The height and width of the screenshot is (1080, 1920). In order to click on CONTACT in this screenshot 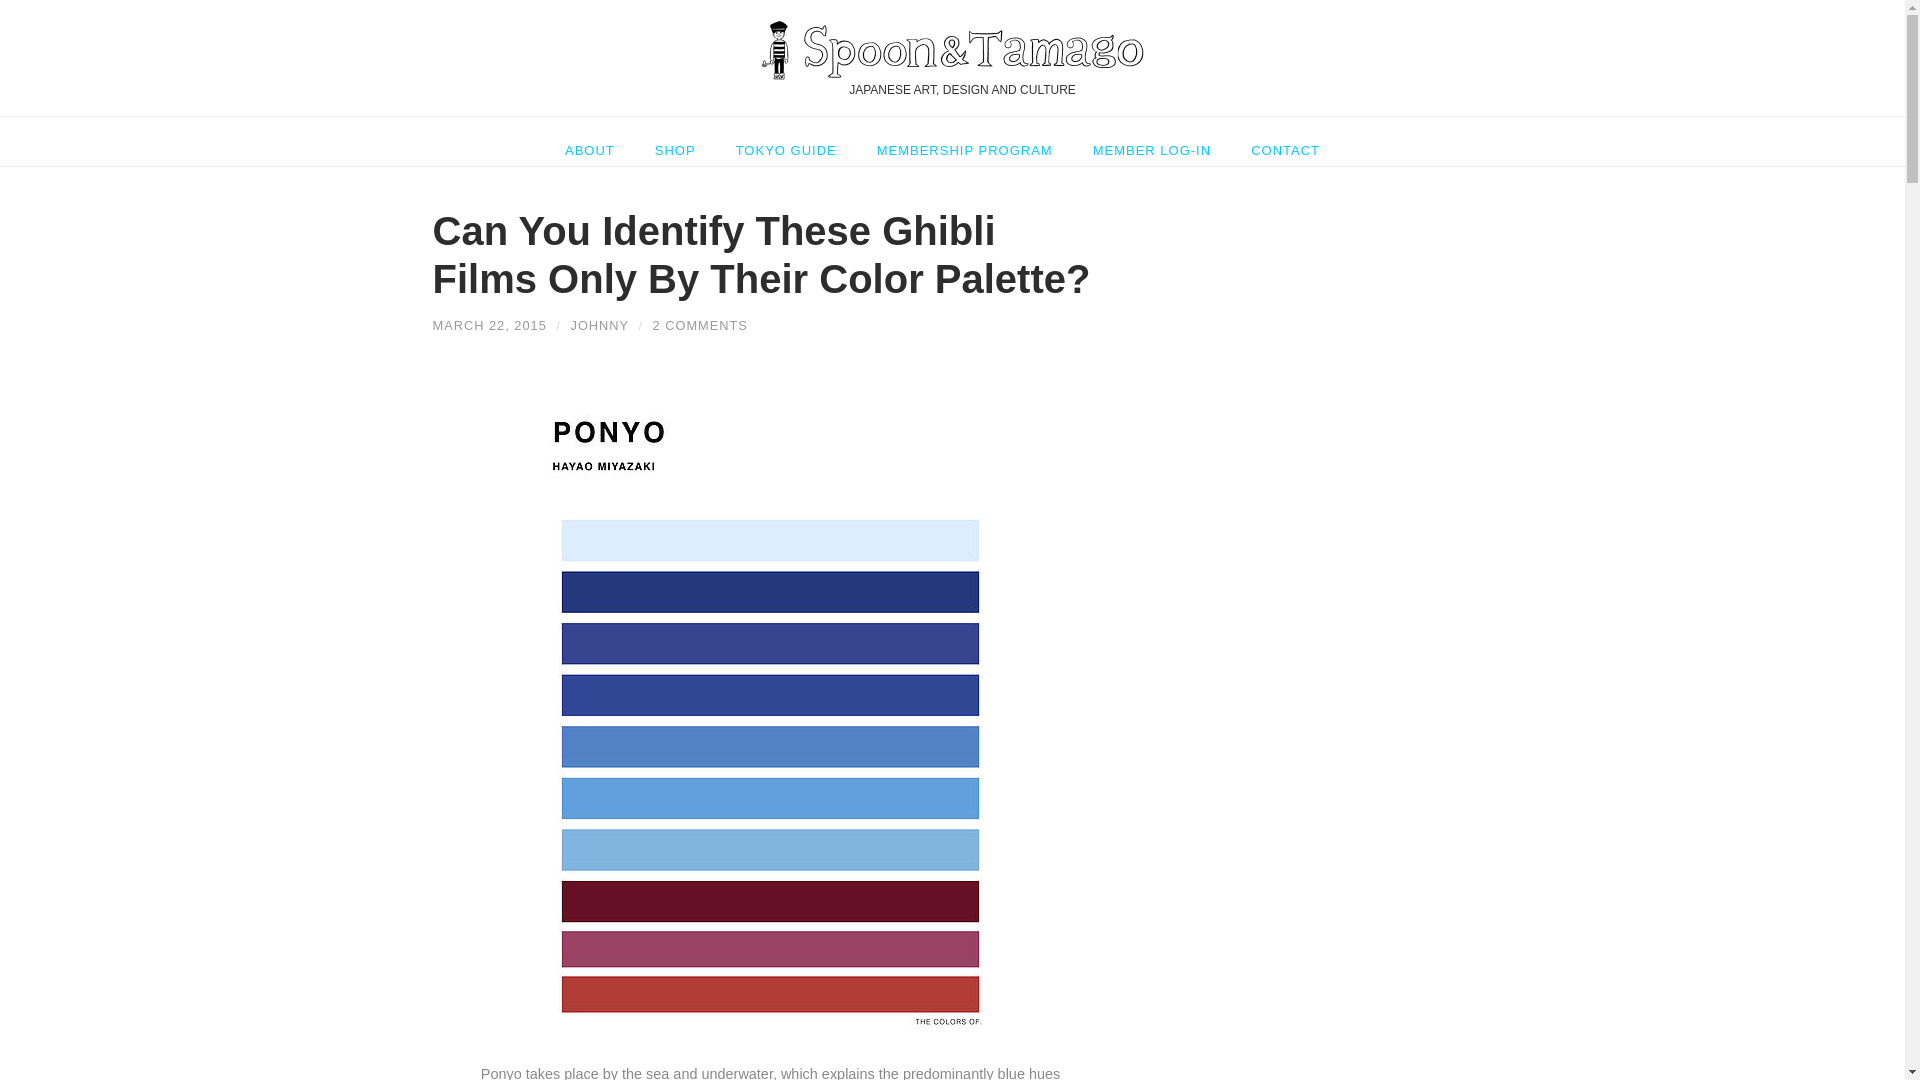, I will do `click(1285, 141)`.